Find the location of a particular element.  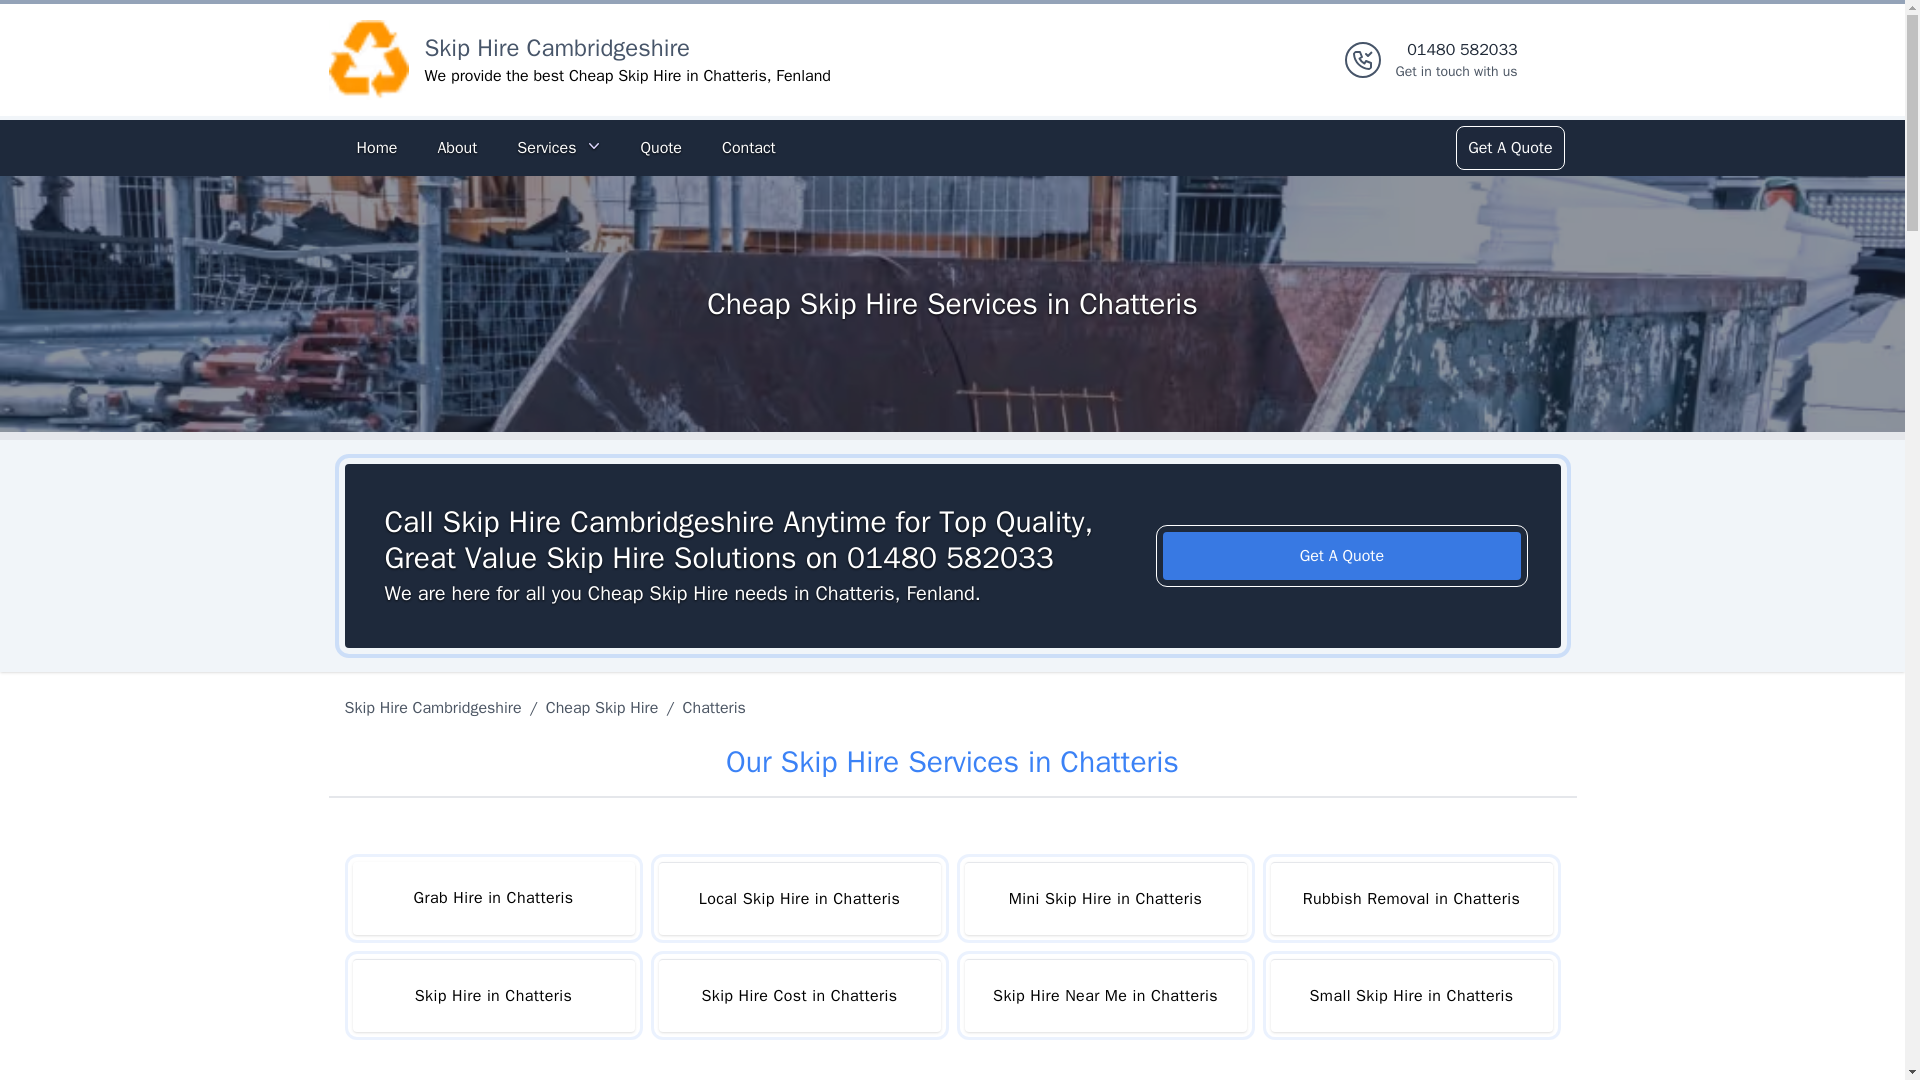

Small Skip Hire in Chatteris is located at coordinates (1410, 996).